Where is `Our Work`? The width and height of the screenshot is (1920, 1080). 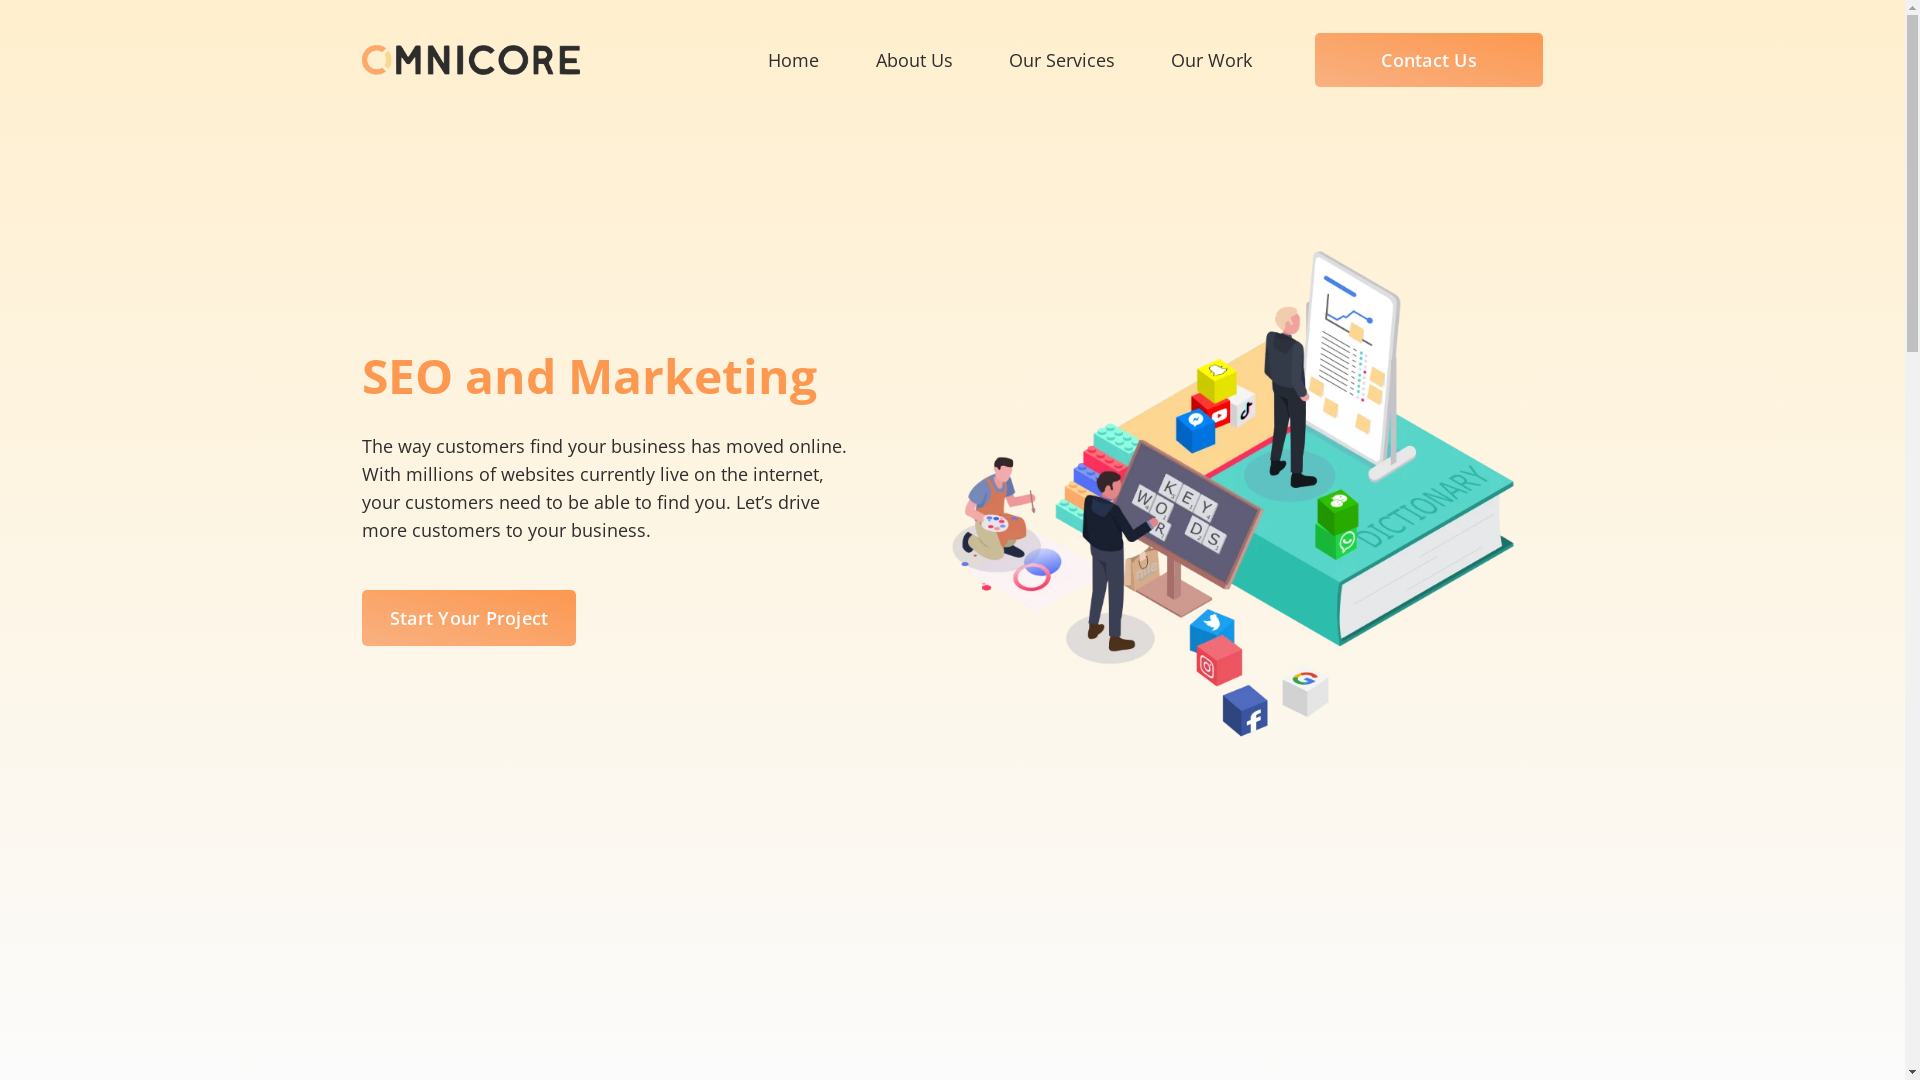
Our Work is located at coordinates (1212, 60).